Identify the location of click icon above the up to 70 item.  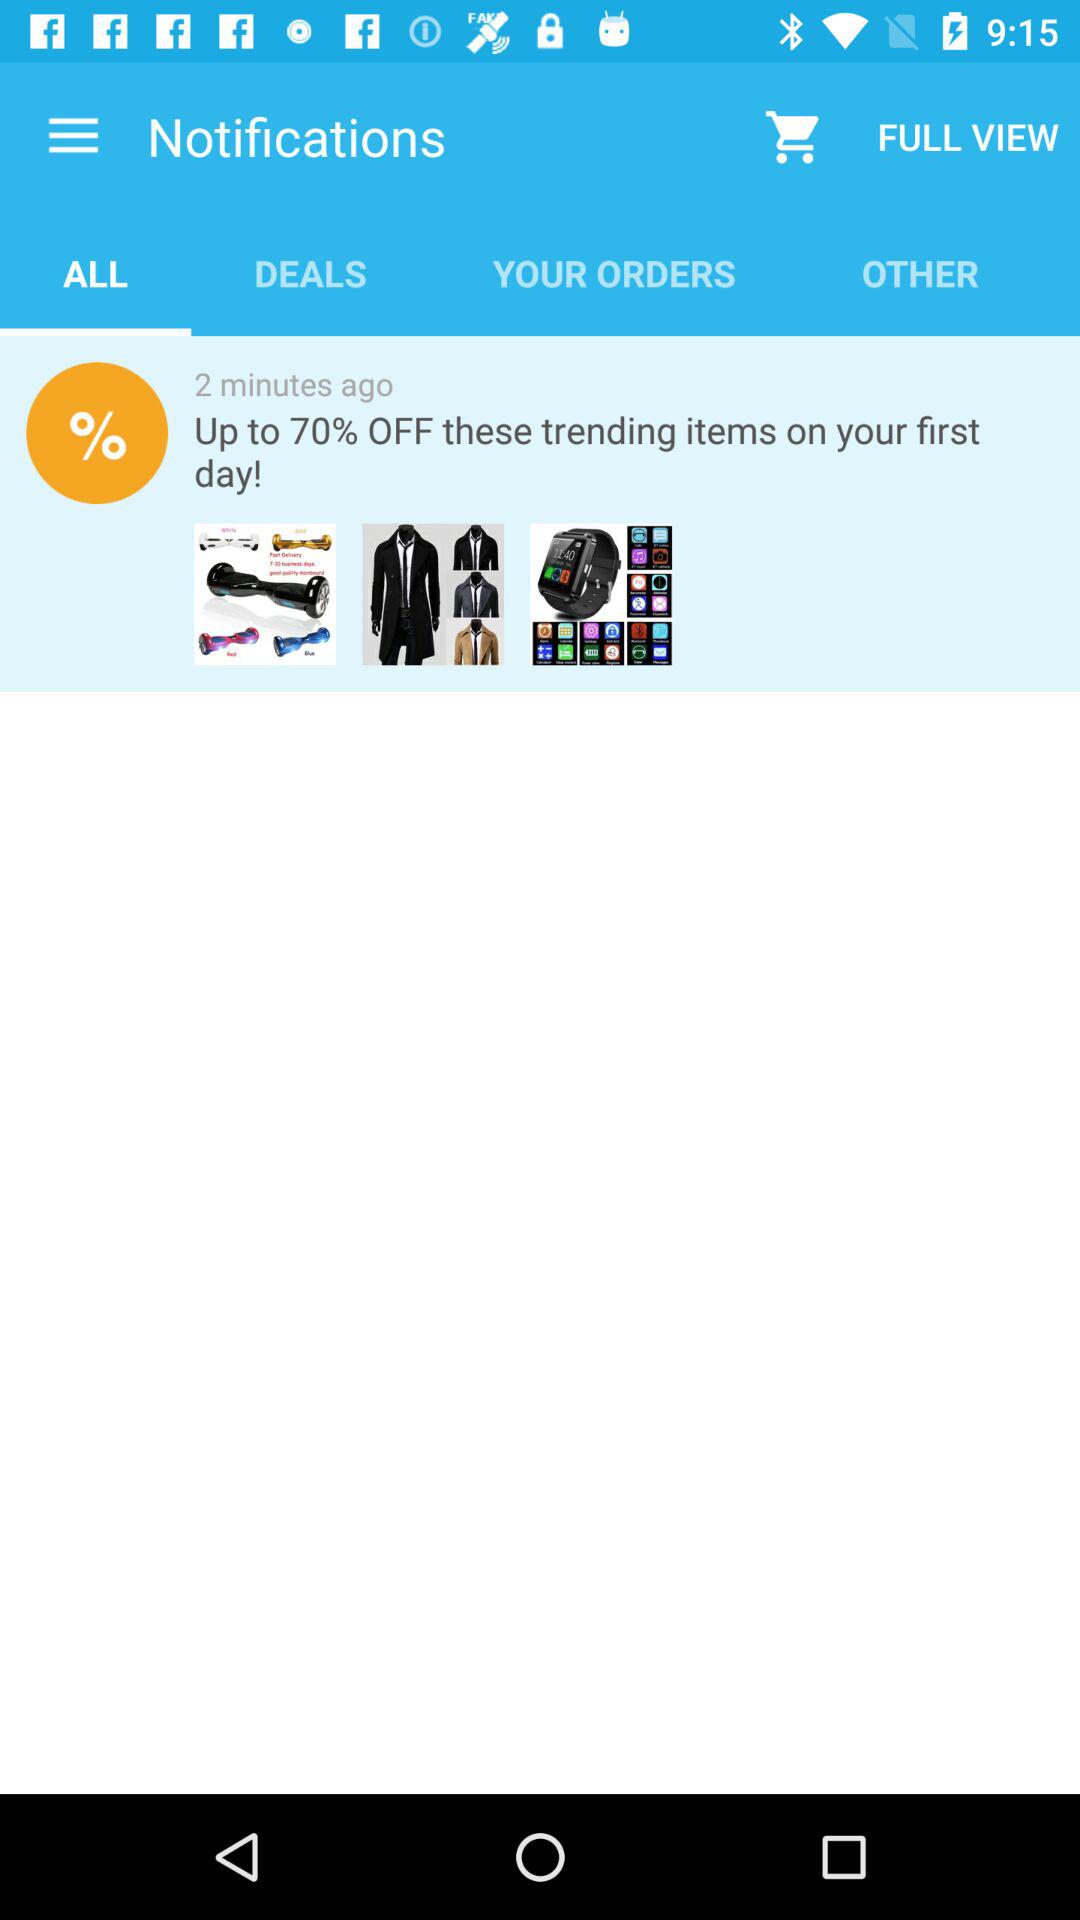
(294, 384).